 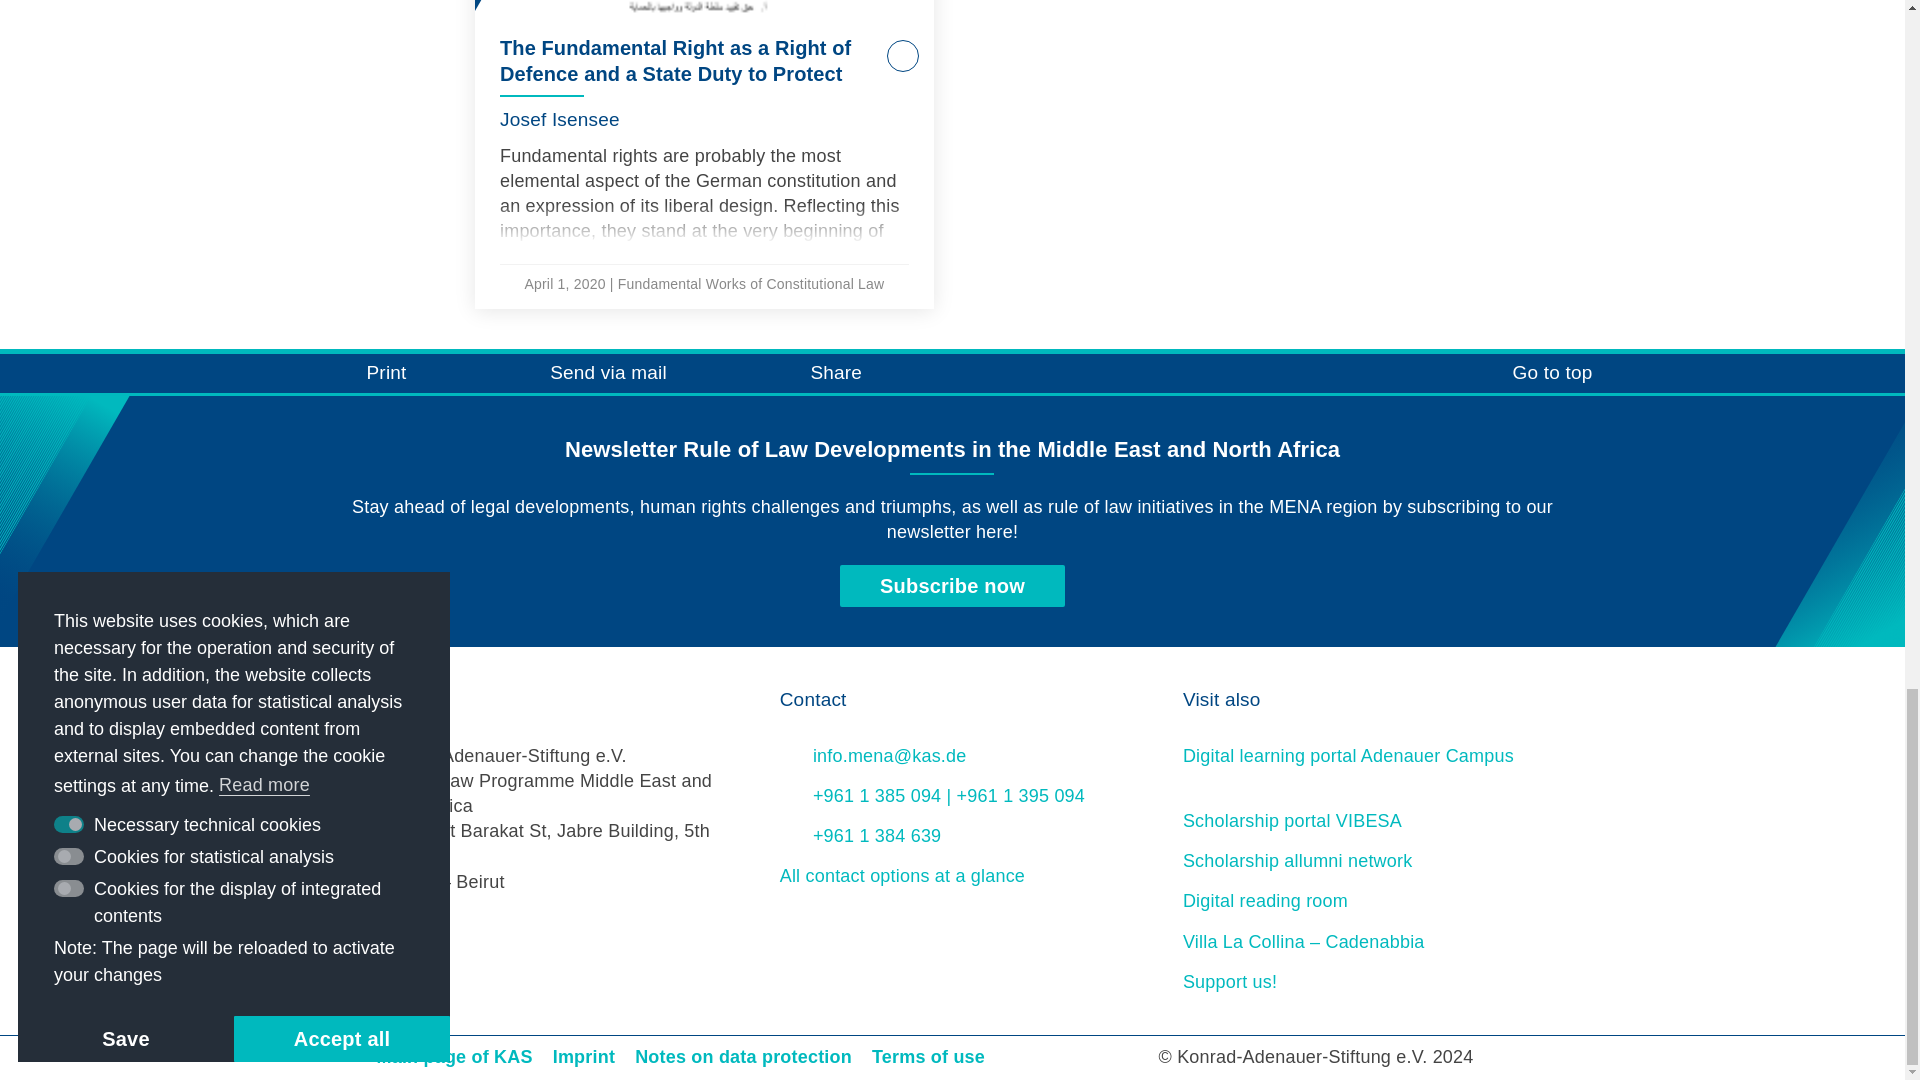 What do you see at coordinates (358, 374) in the screenshot?
I see `Print` at bounding box center [358, 374].